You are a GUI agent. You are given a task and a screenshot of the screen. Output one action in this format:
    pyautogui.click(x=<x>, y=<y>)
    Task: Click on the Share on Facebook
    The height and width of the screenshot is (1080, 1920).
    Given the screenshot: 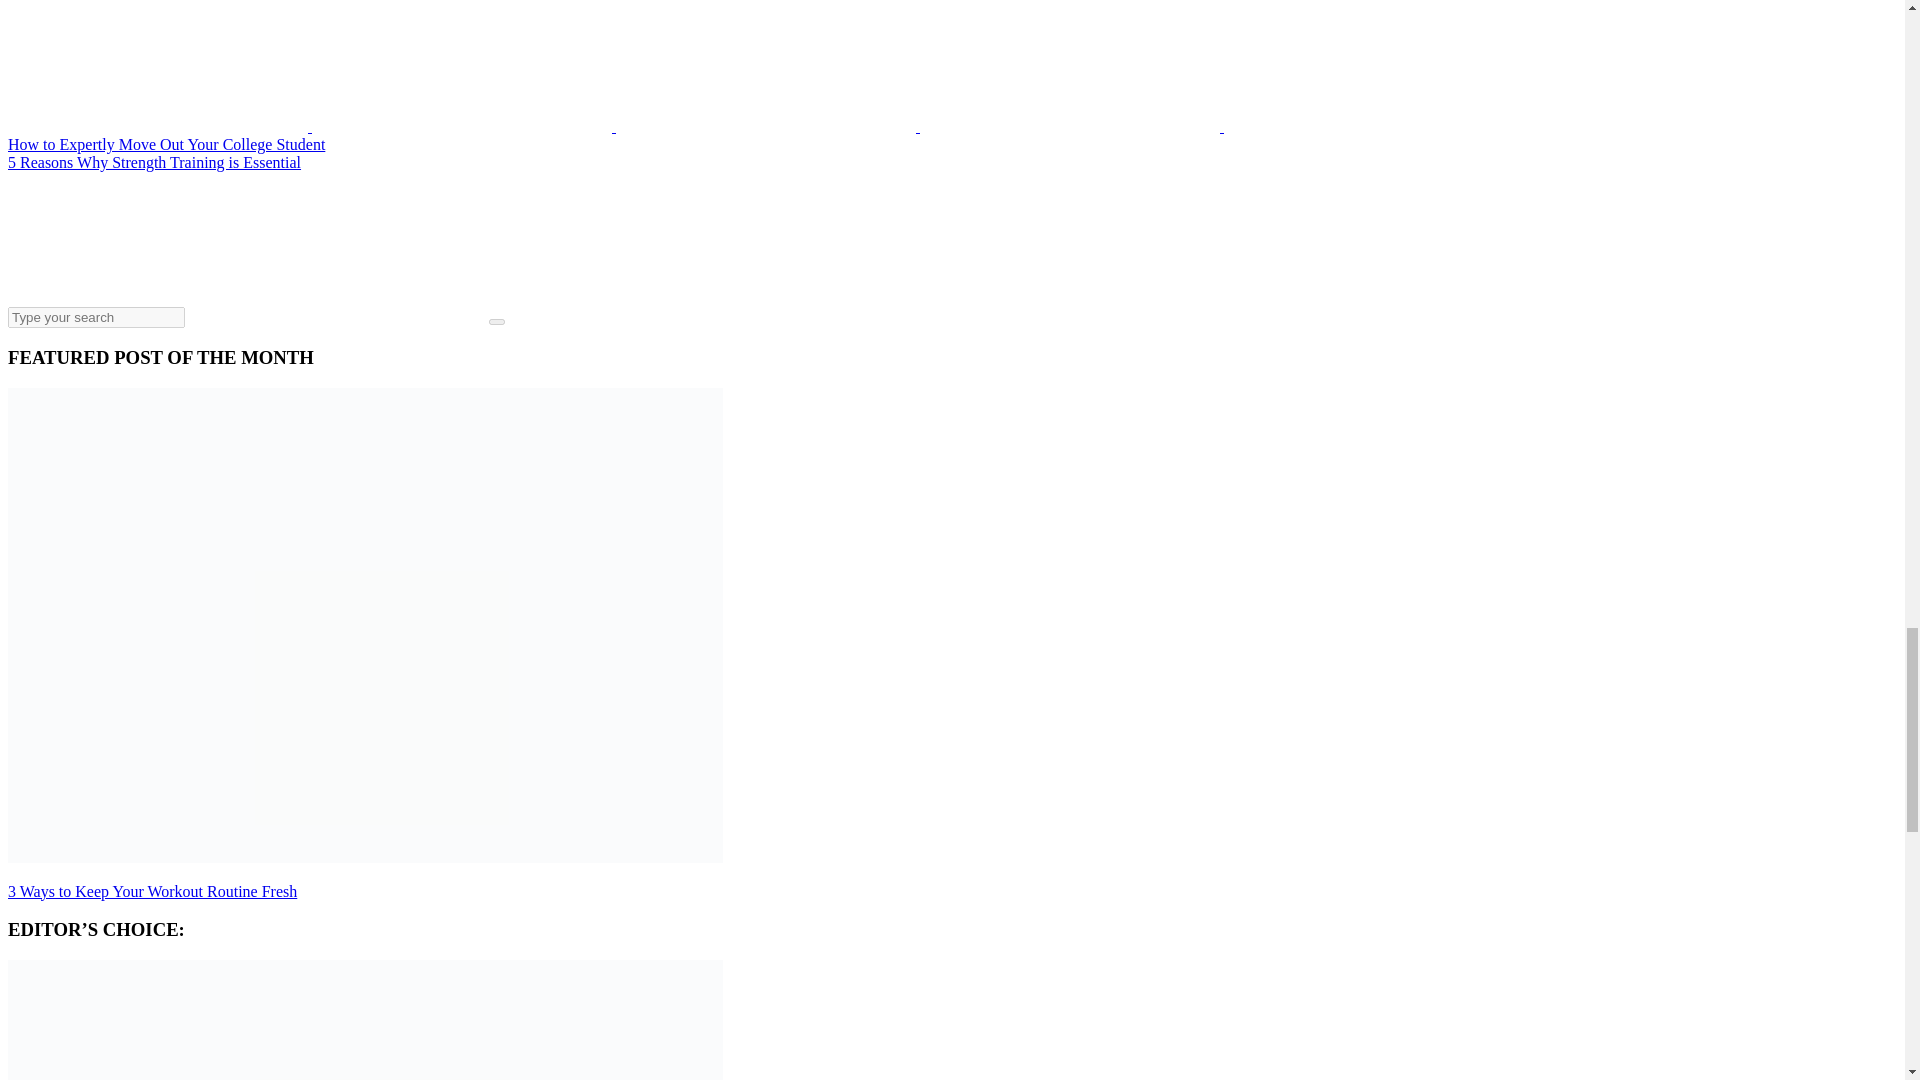 What is the action you would take?
    pyautogui.click(x=464, y=126)
    